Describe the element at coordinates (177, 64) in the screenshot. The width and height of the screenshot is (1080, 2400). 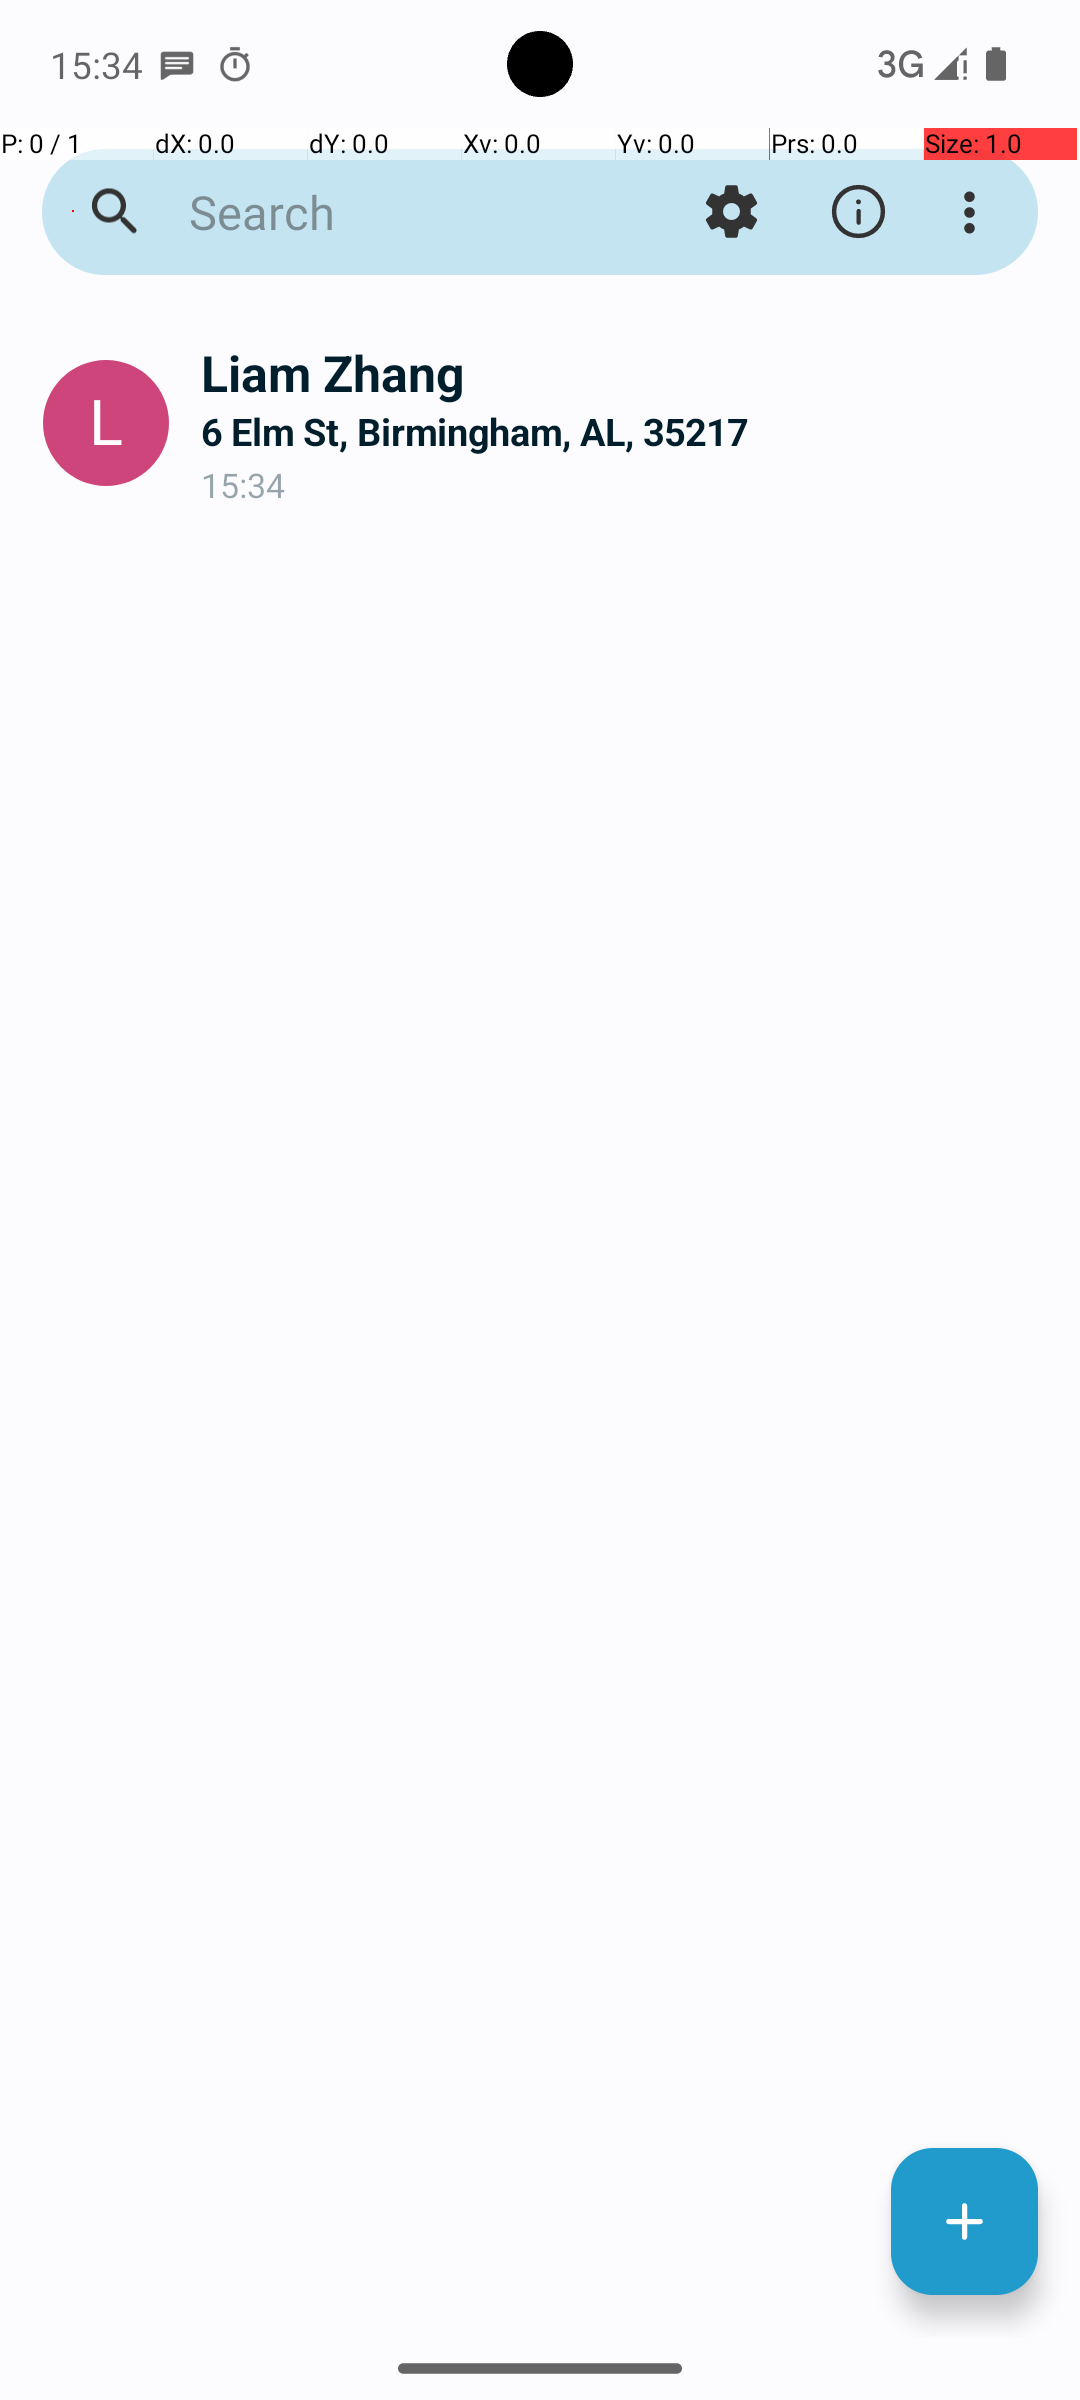
I see `SMS Messenger notification: Liam Zhang` at that location.